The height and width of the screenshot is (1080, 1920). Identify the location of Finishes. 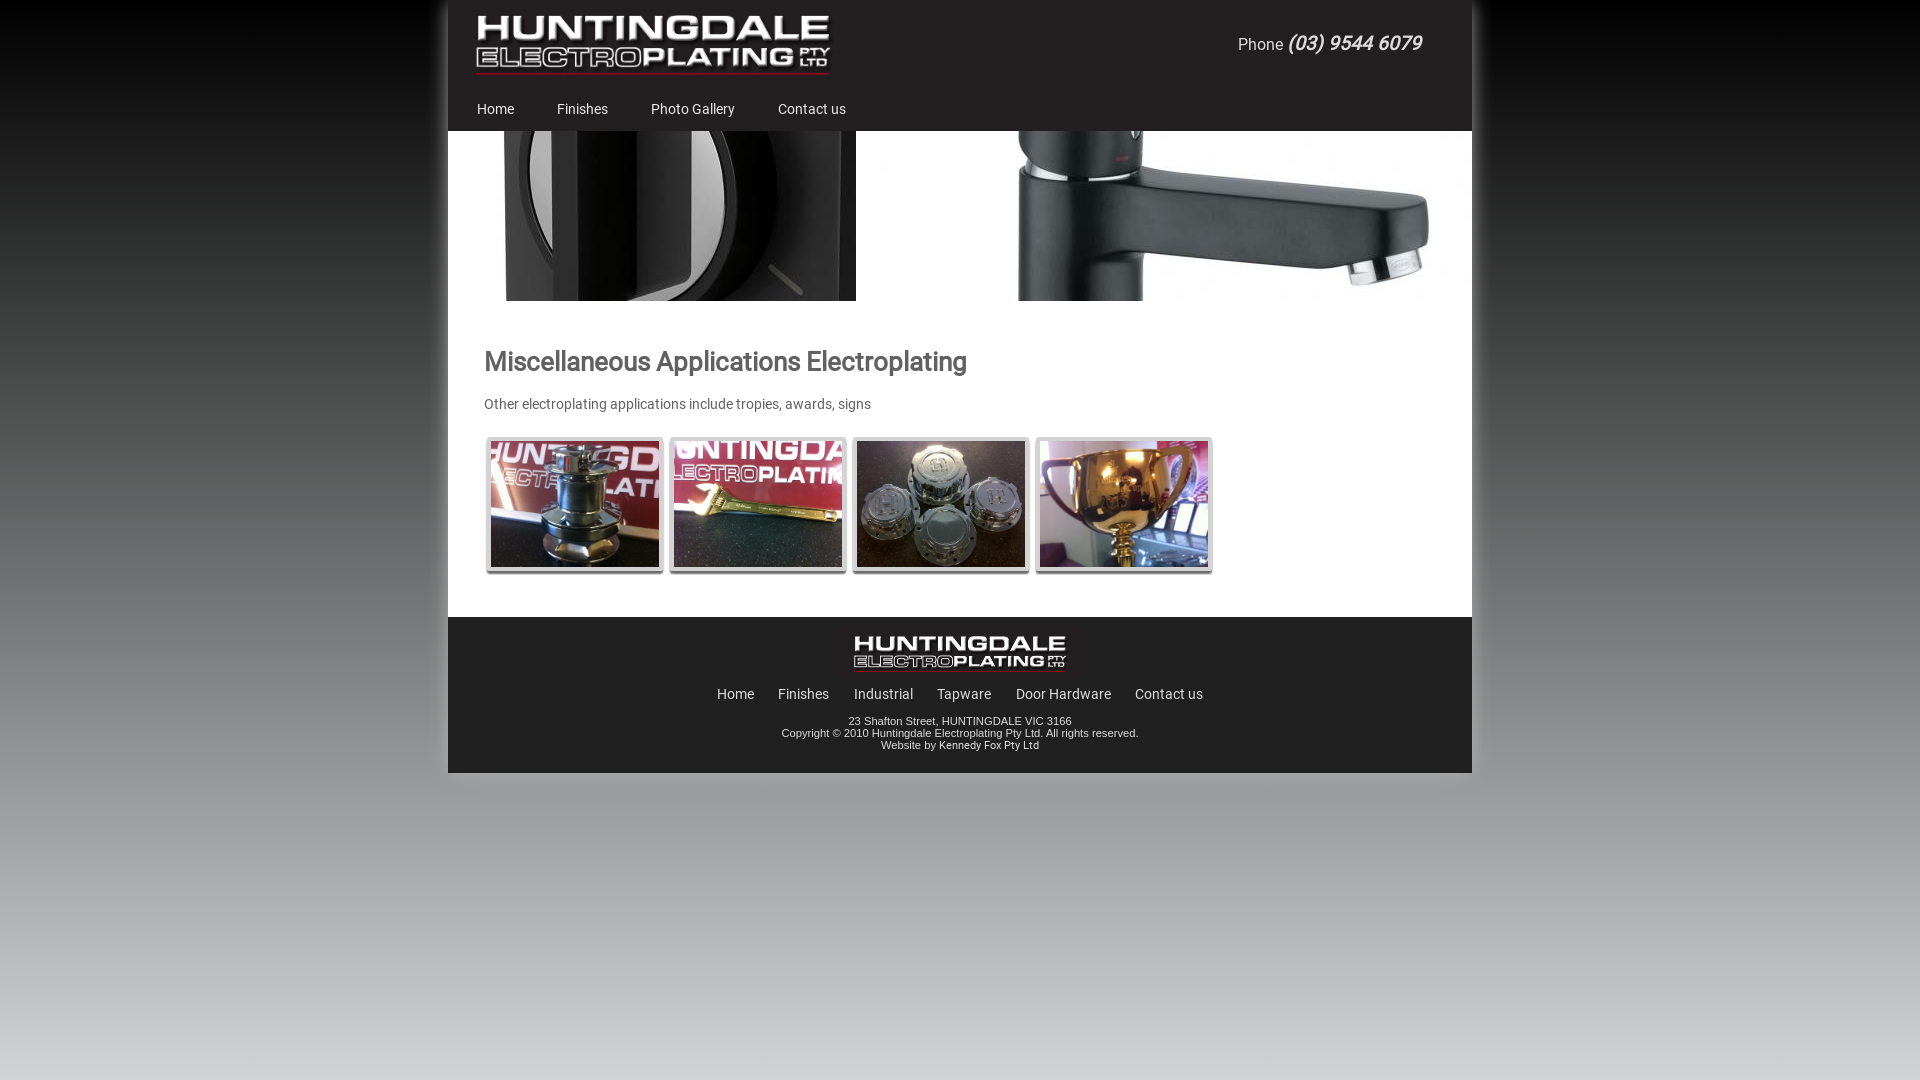
(582, 110).